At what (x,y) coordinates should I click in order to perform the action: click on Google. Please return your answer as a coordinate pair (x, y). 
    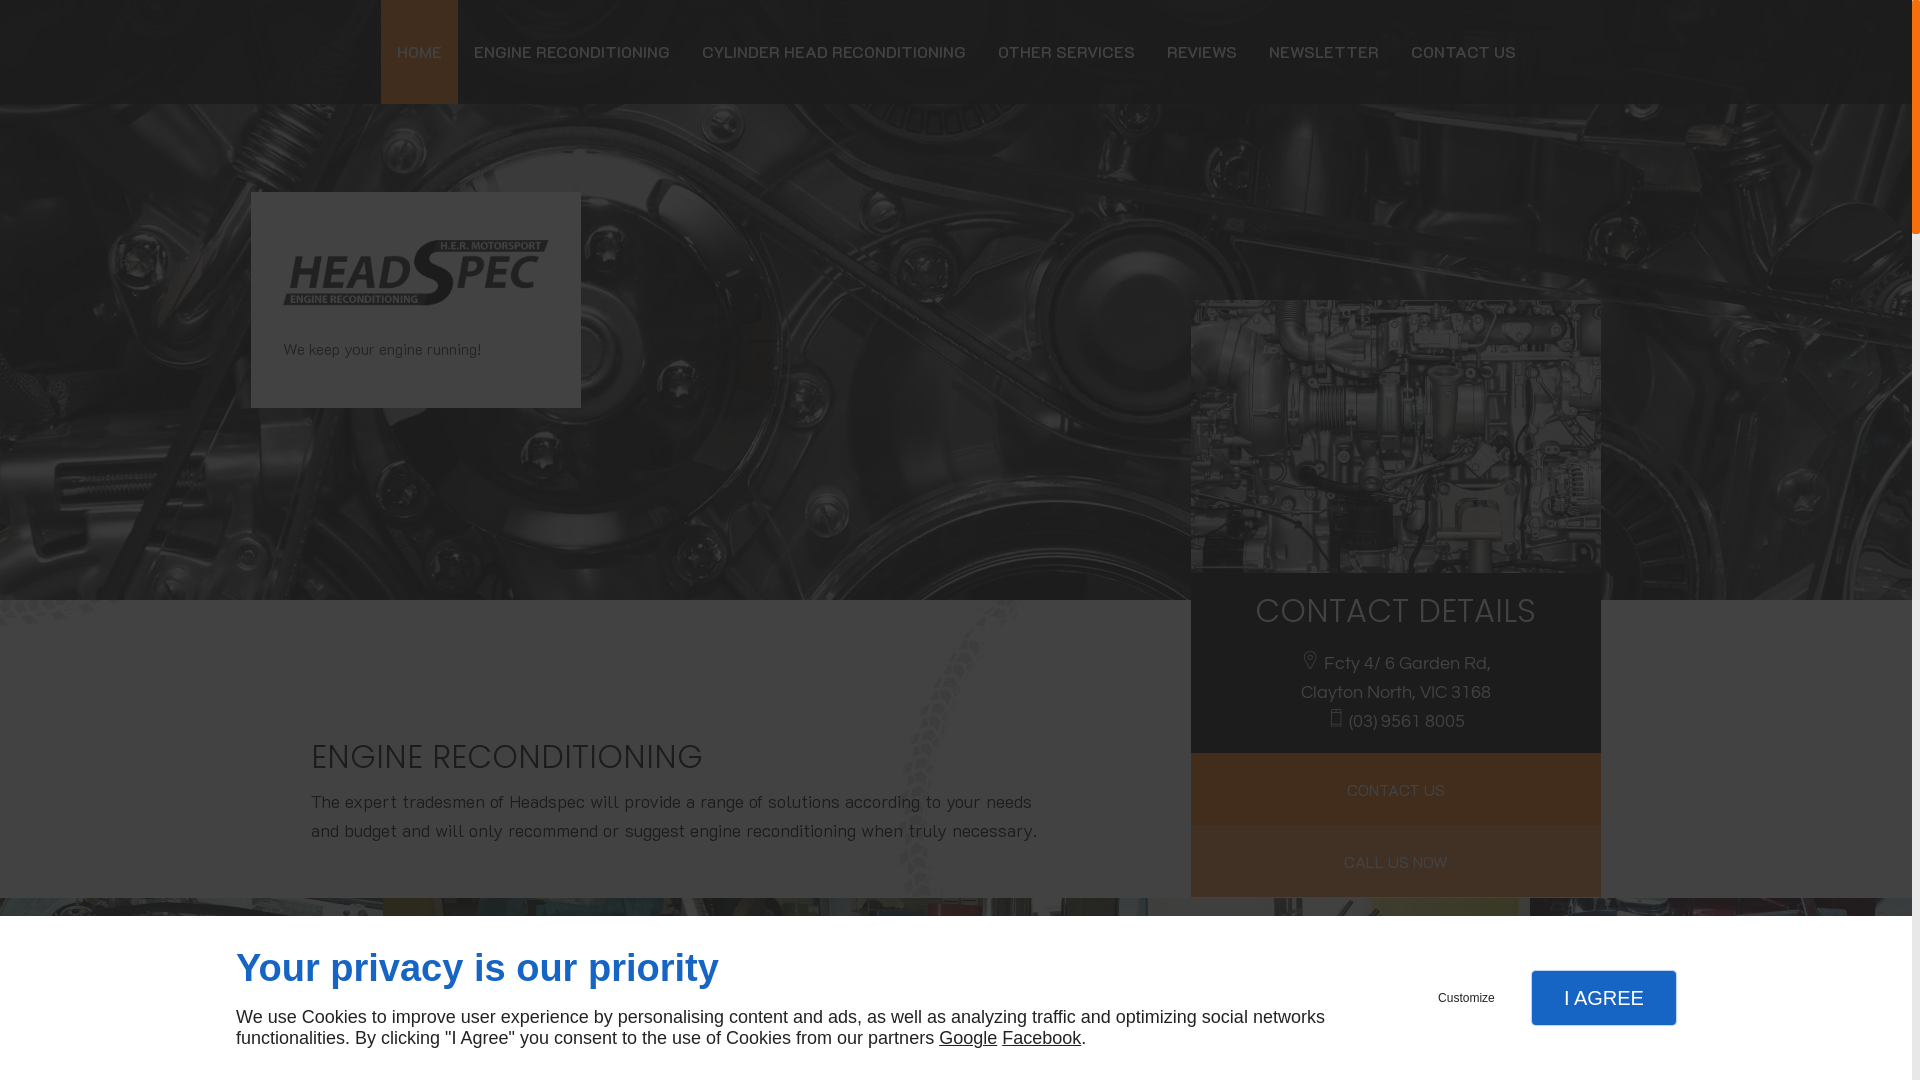
    Looking at the image, I should click on (968, 1038).